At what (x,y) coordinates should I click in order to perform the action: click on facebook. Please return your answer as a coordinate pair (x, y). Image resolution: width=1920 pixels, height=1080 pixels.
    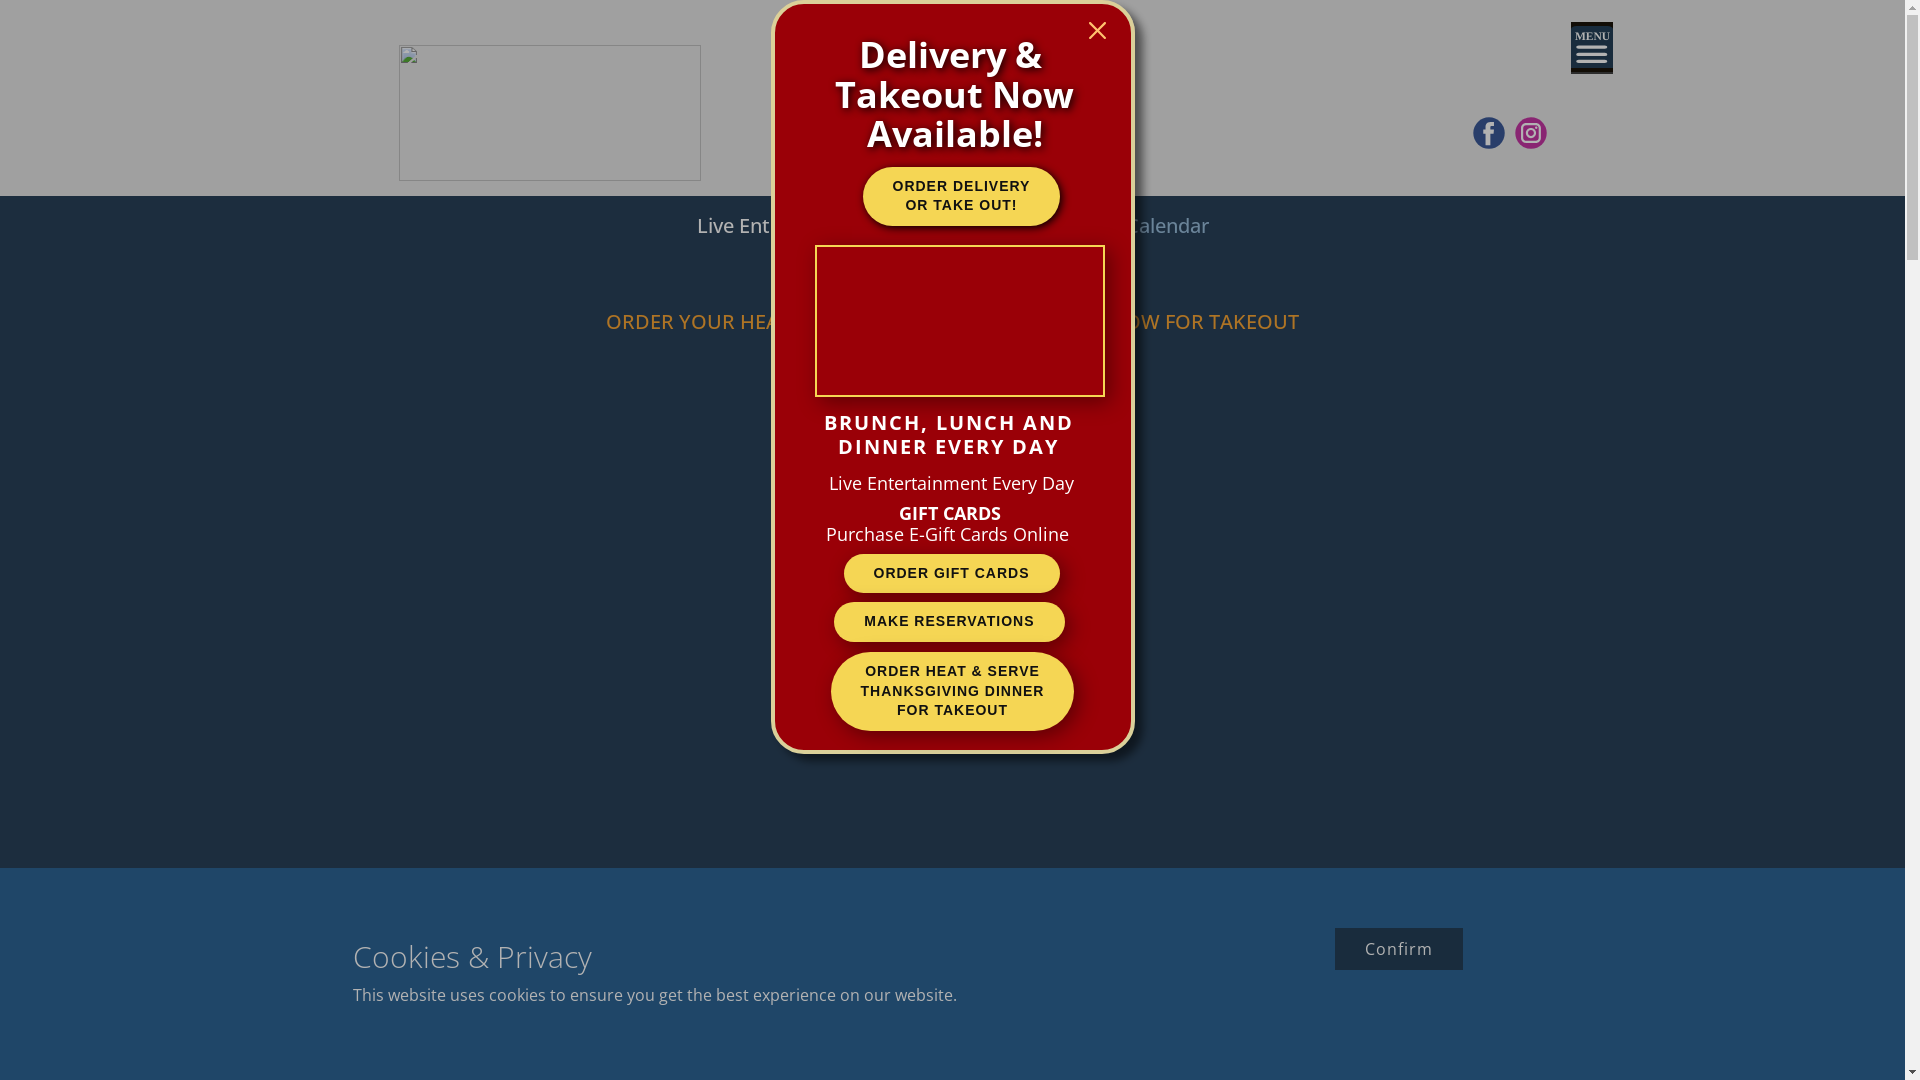
    Looking at the image, I should click on (1488, 133).